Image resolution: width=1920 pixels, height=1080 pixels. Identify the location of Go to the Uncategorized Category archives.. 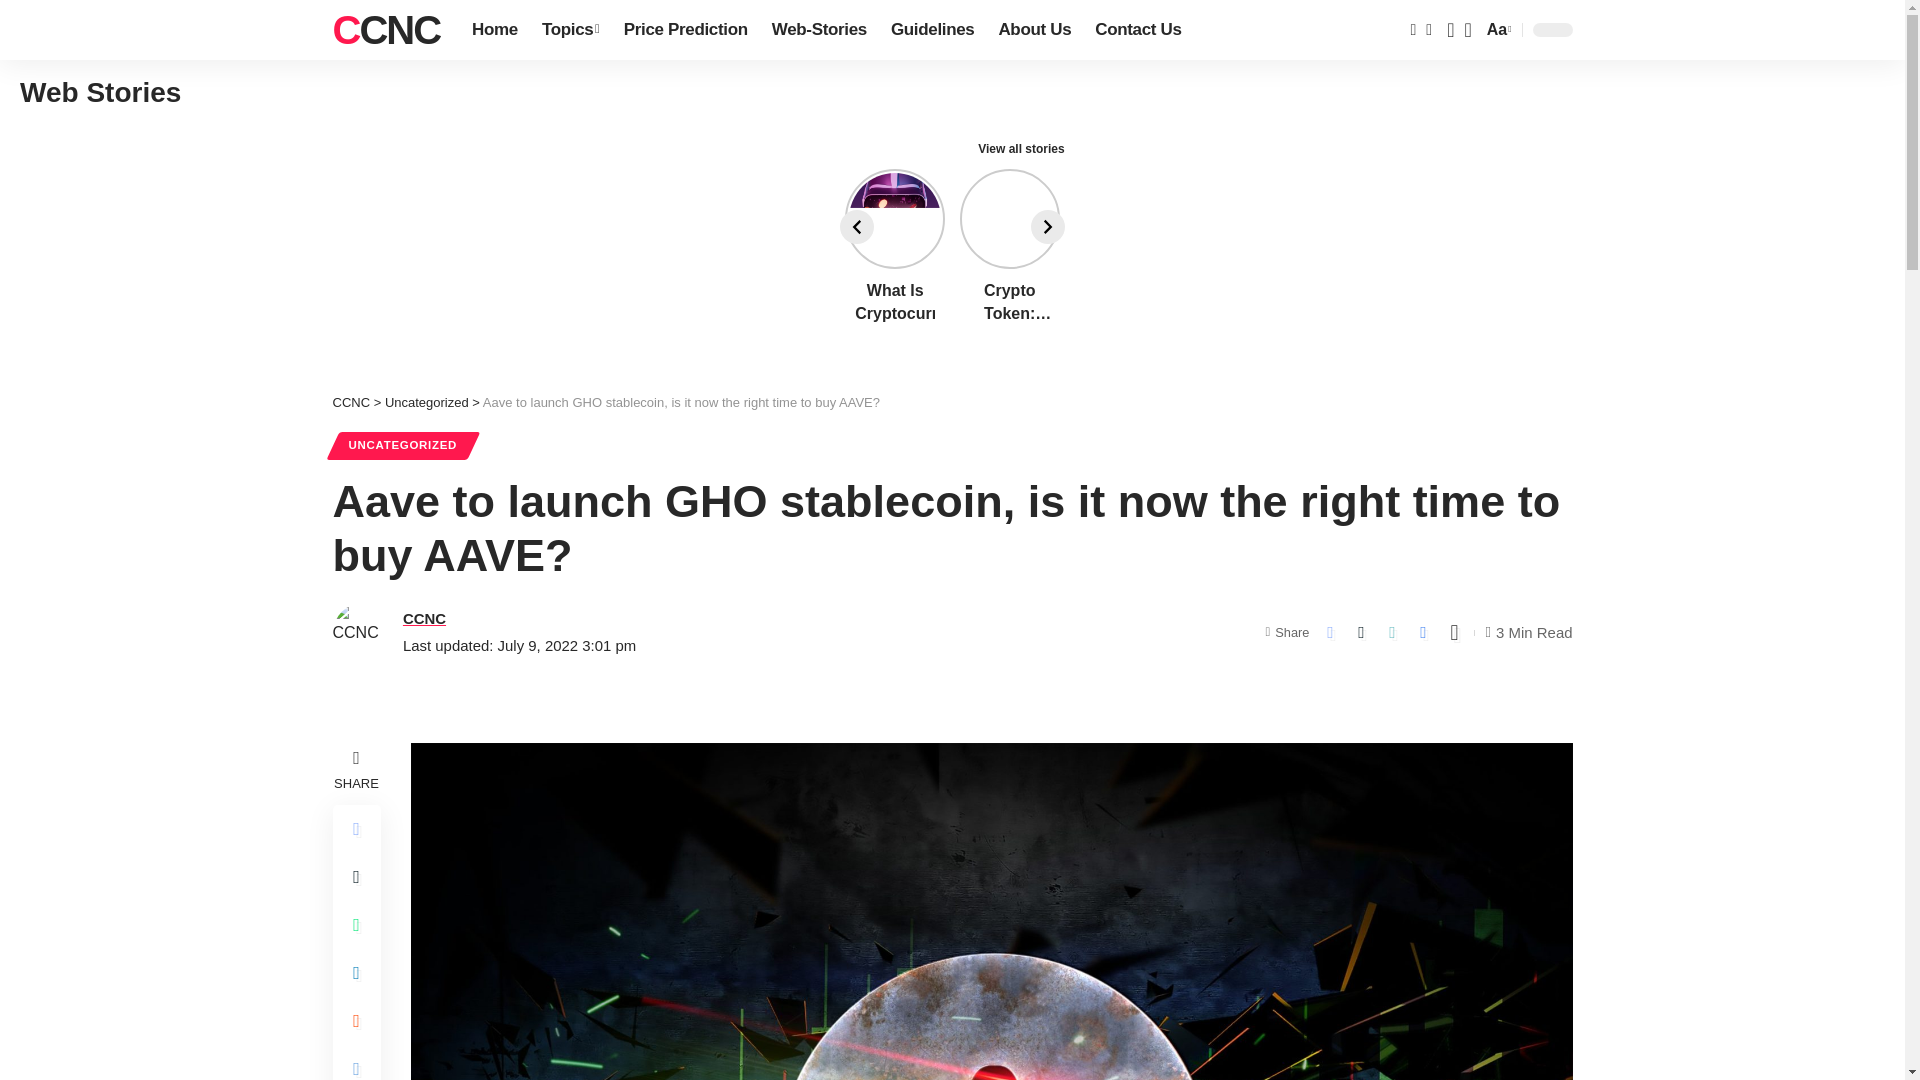
(426, 402).